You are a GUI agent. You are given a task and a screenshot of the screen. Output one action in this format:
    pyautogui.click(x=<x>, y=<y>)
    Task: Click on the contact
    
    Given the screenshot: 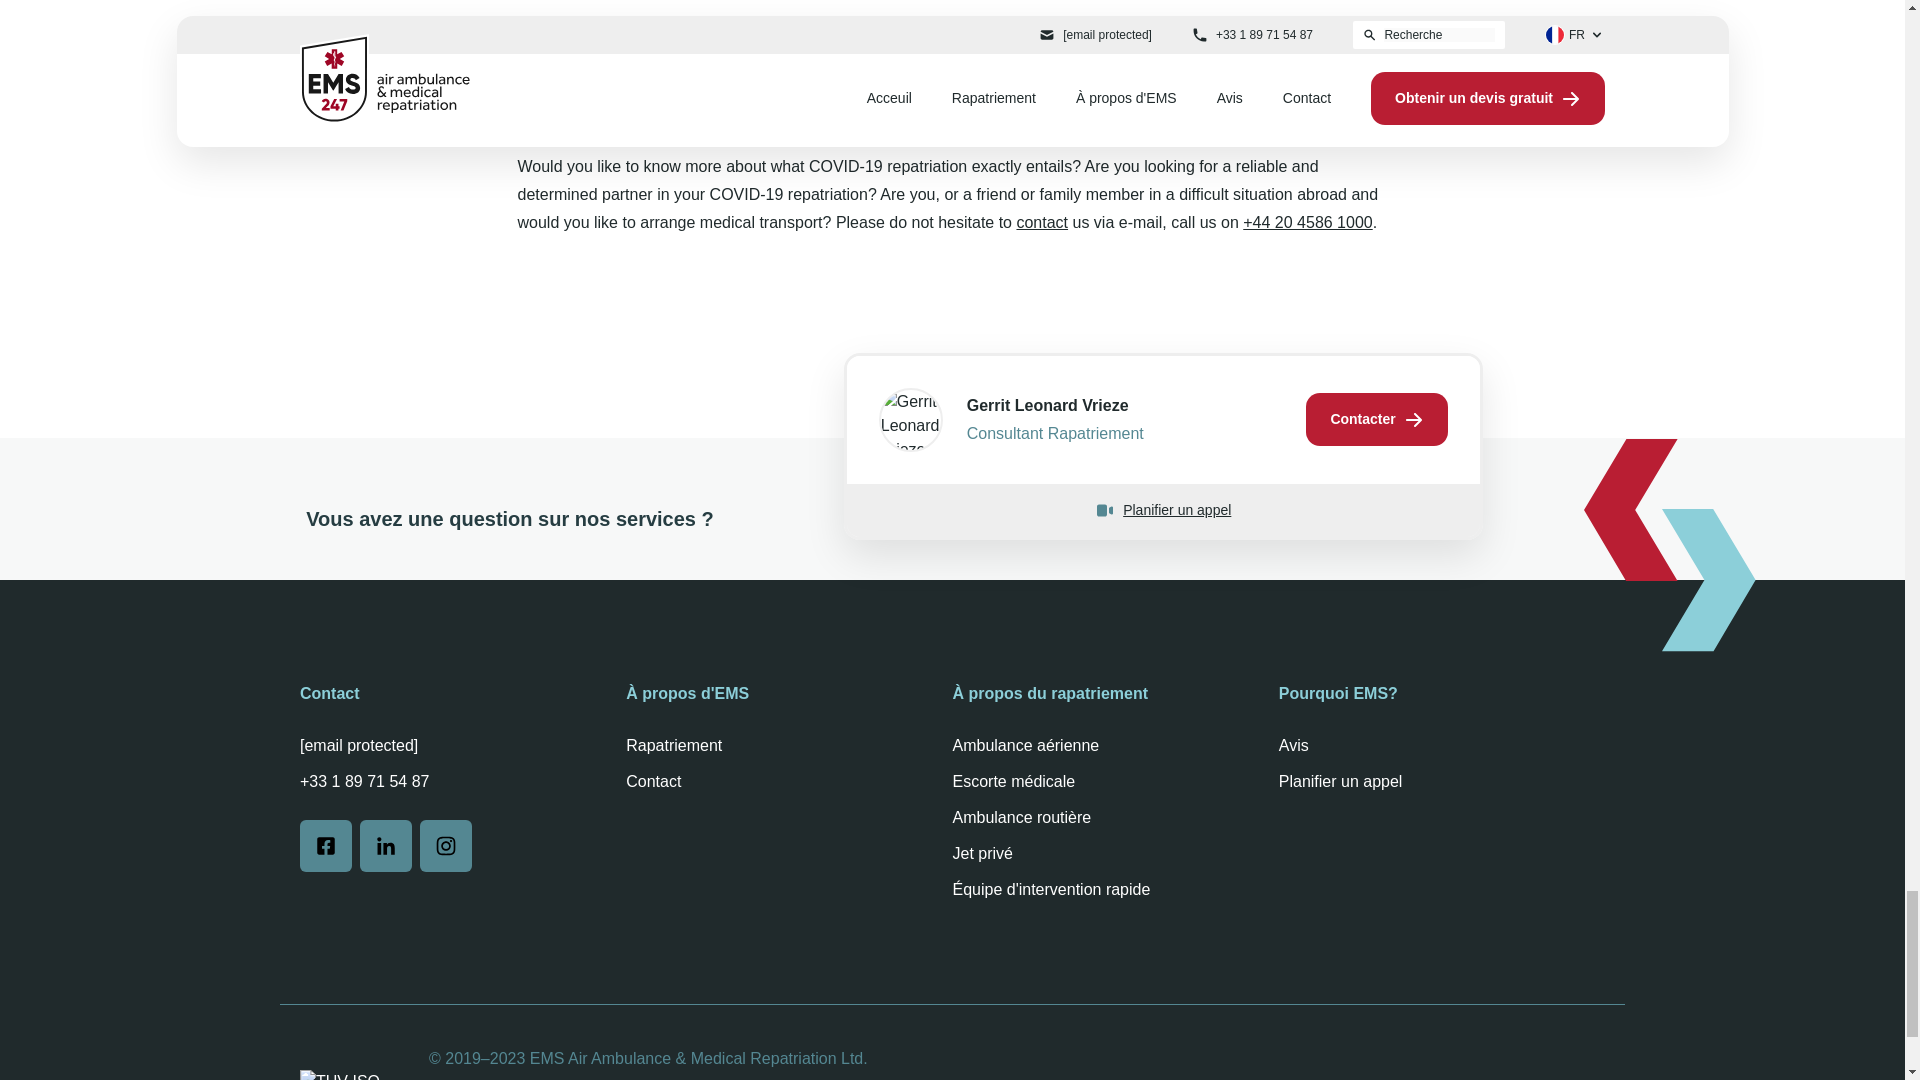 What is the action you would take?
    pyautogui.click(x=1041, y=222)
    